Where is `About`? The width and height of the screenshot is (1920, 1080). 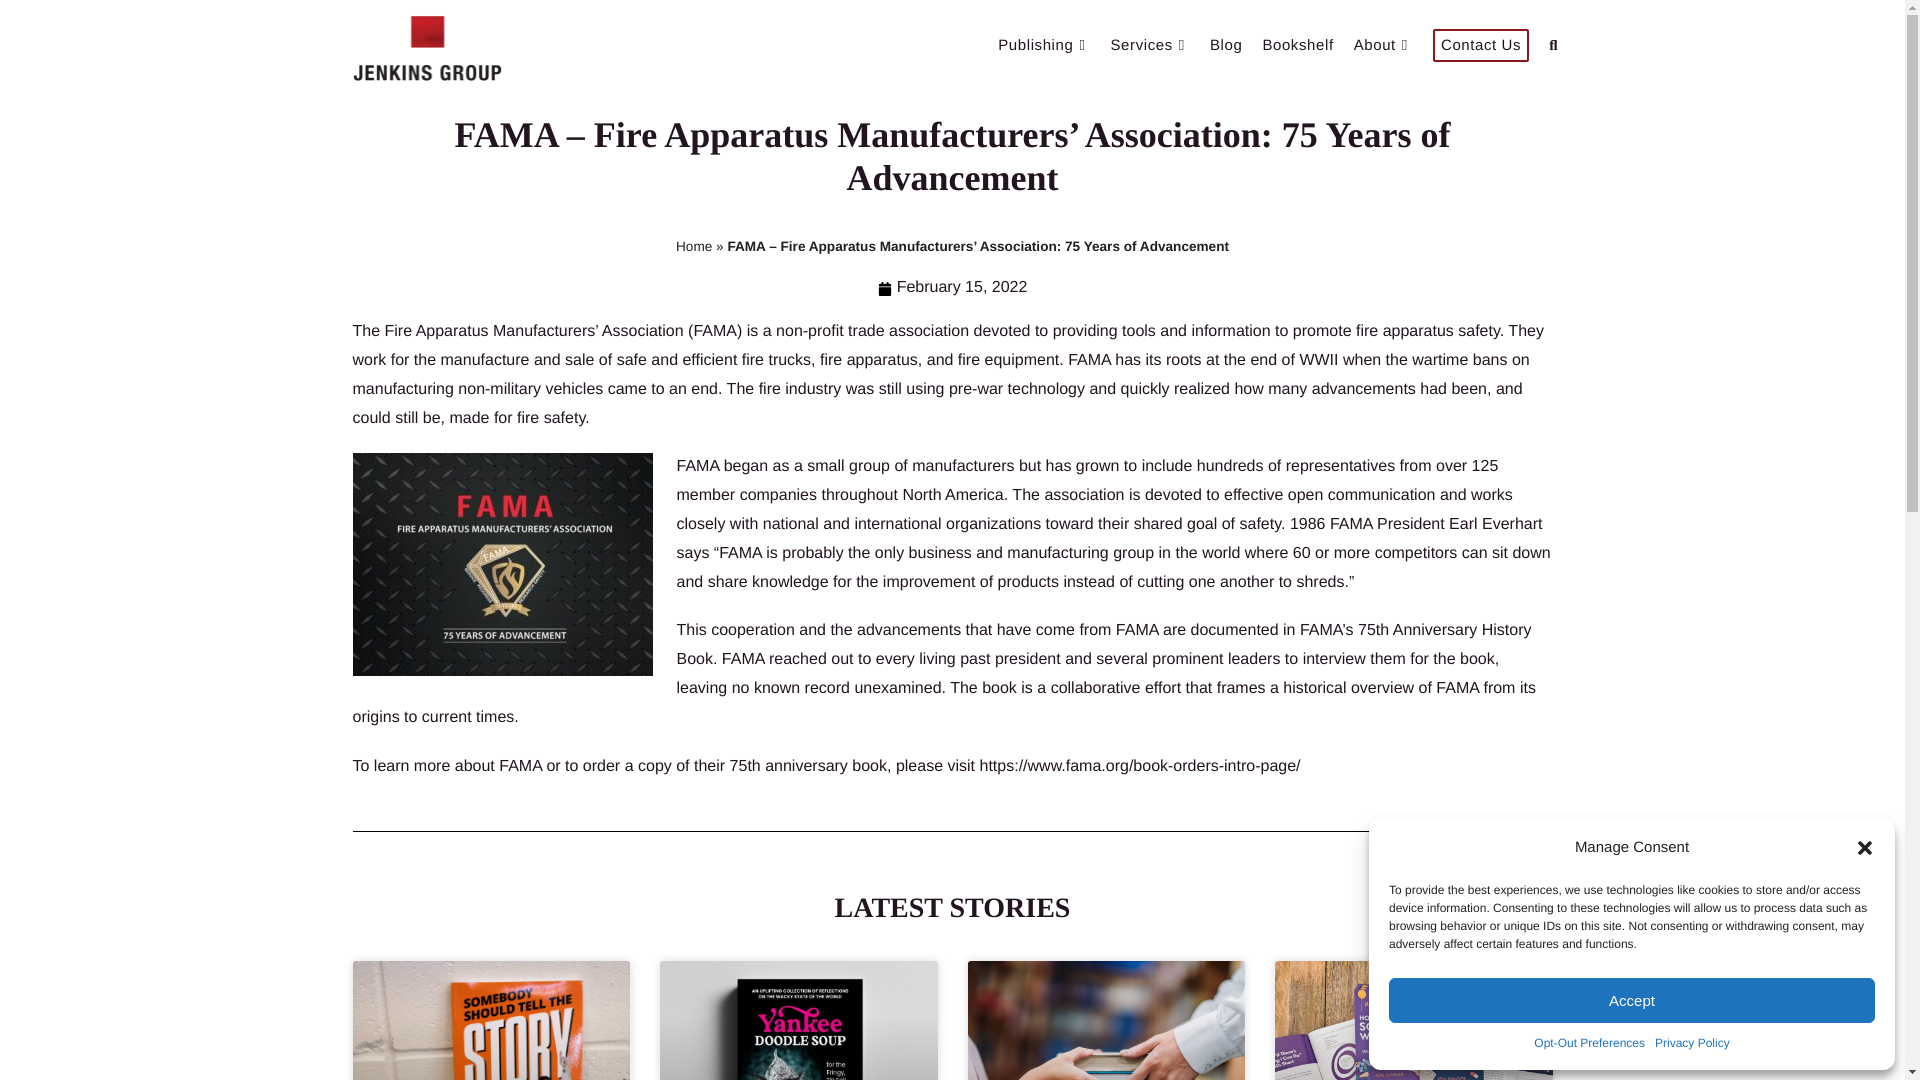 About is located at coordinates (1383, 46).